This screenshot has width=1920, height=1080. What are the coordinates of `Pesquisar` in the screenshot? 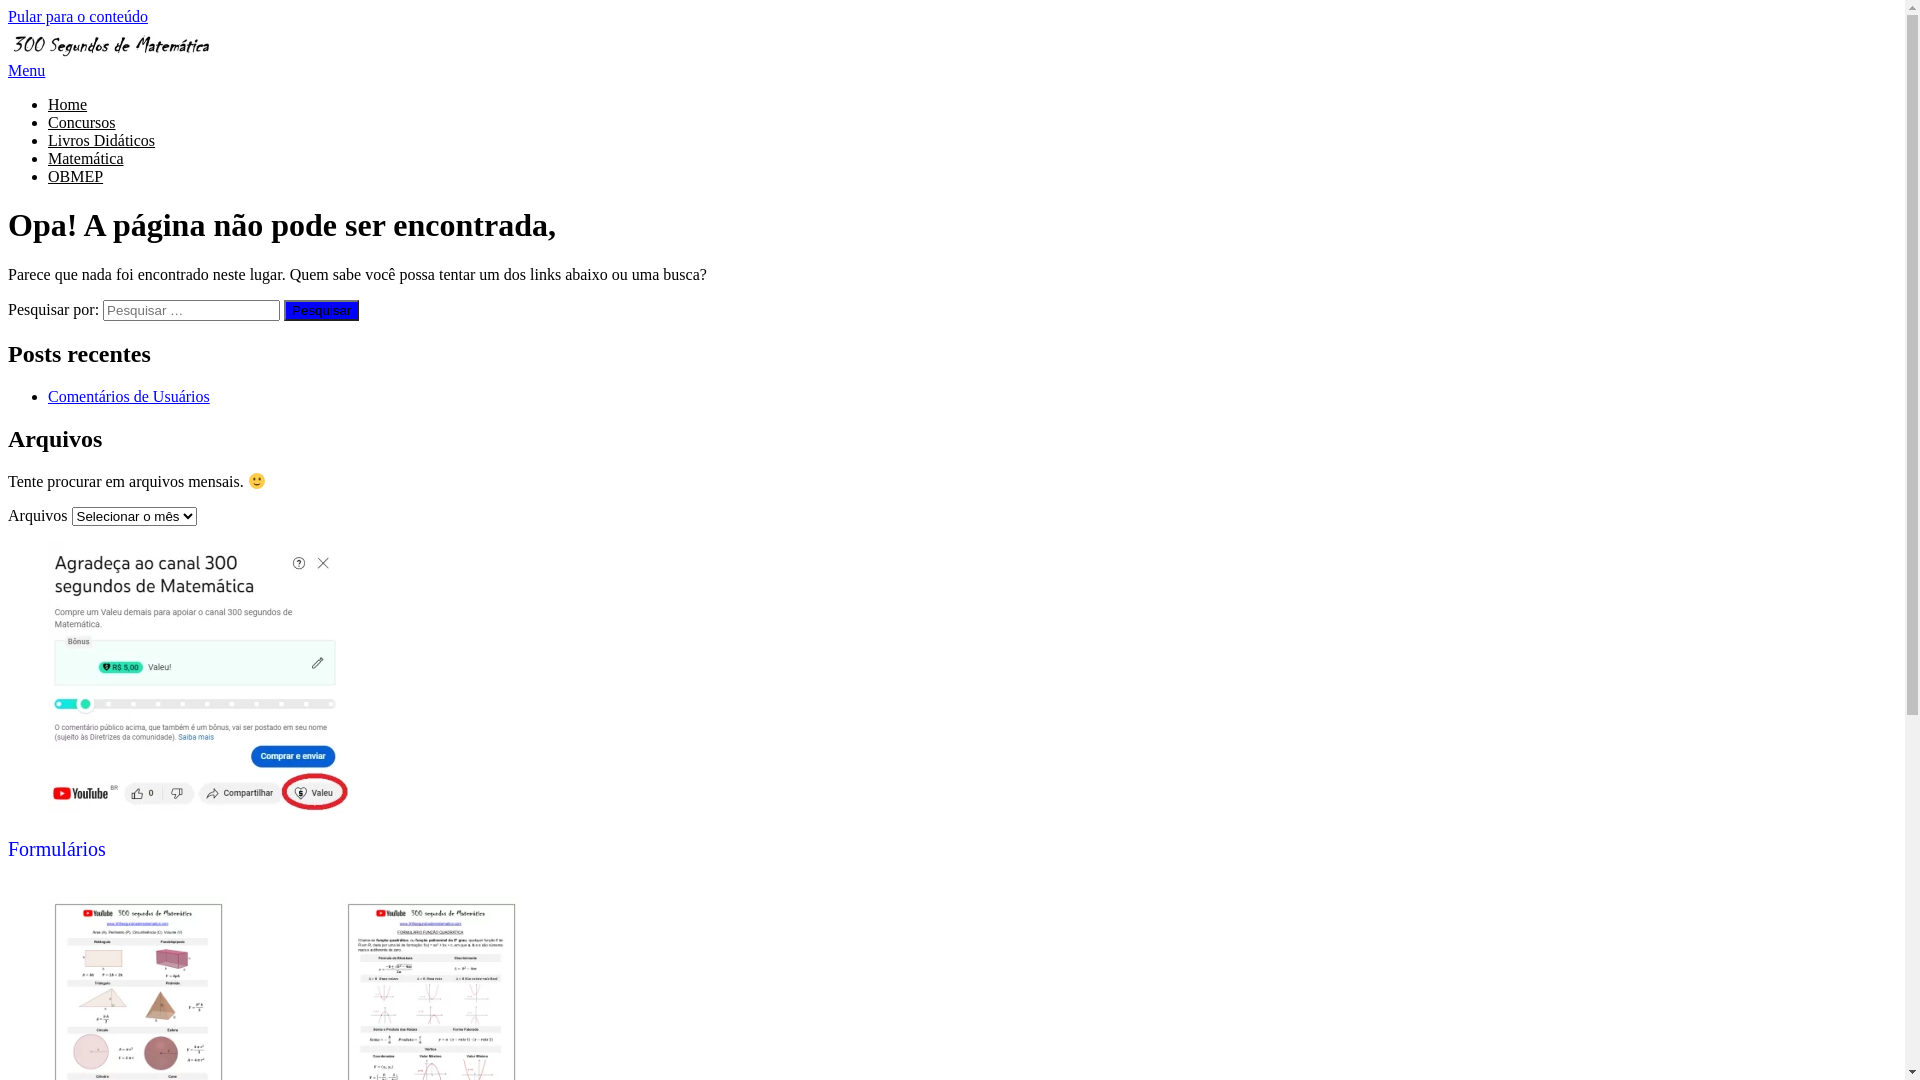 It's located at (322, 310).